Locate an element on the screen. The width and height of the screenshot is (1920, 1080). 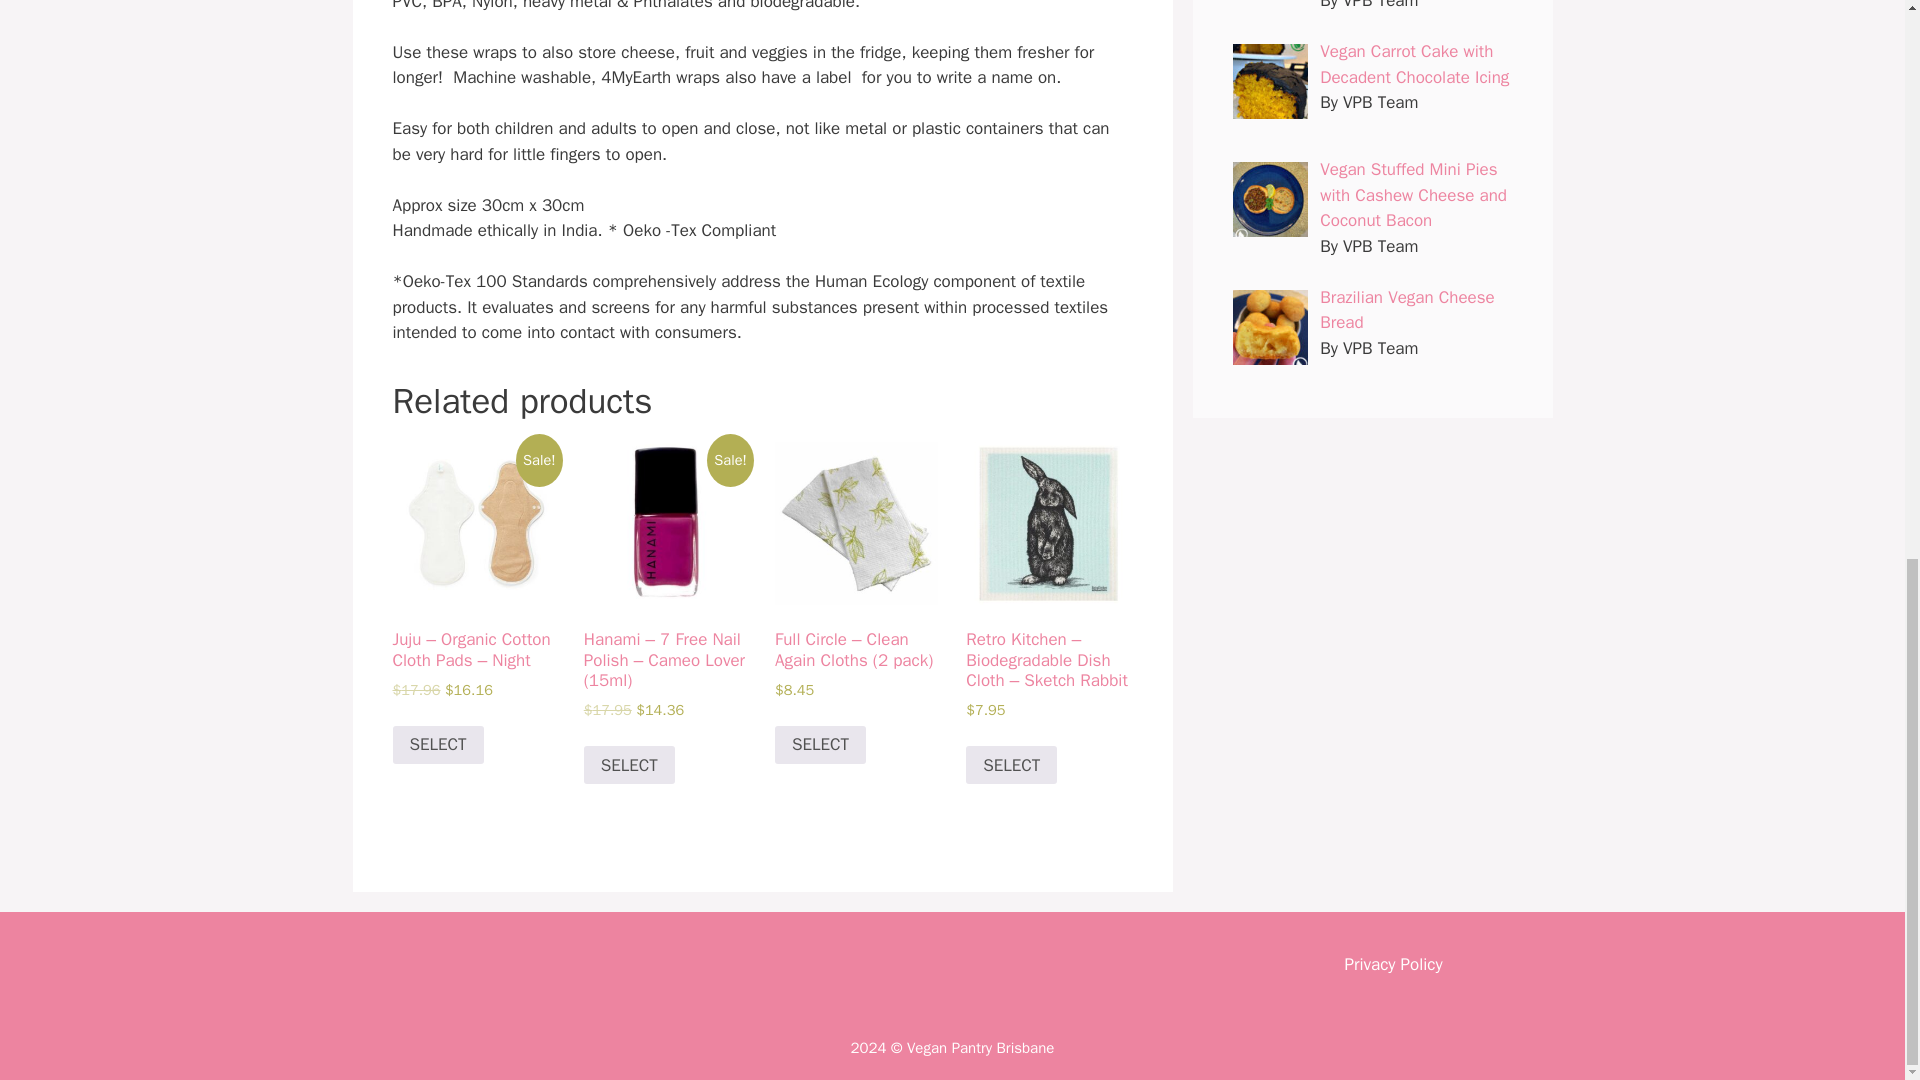
SELECT is located at coordinates (629, 765).